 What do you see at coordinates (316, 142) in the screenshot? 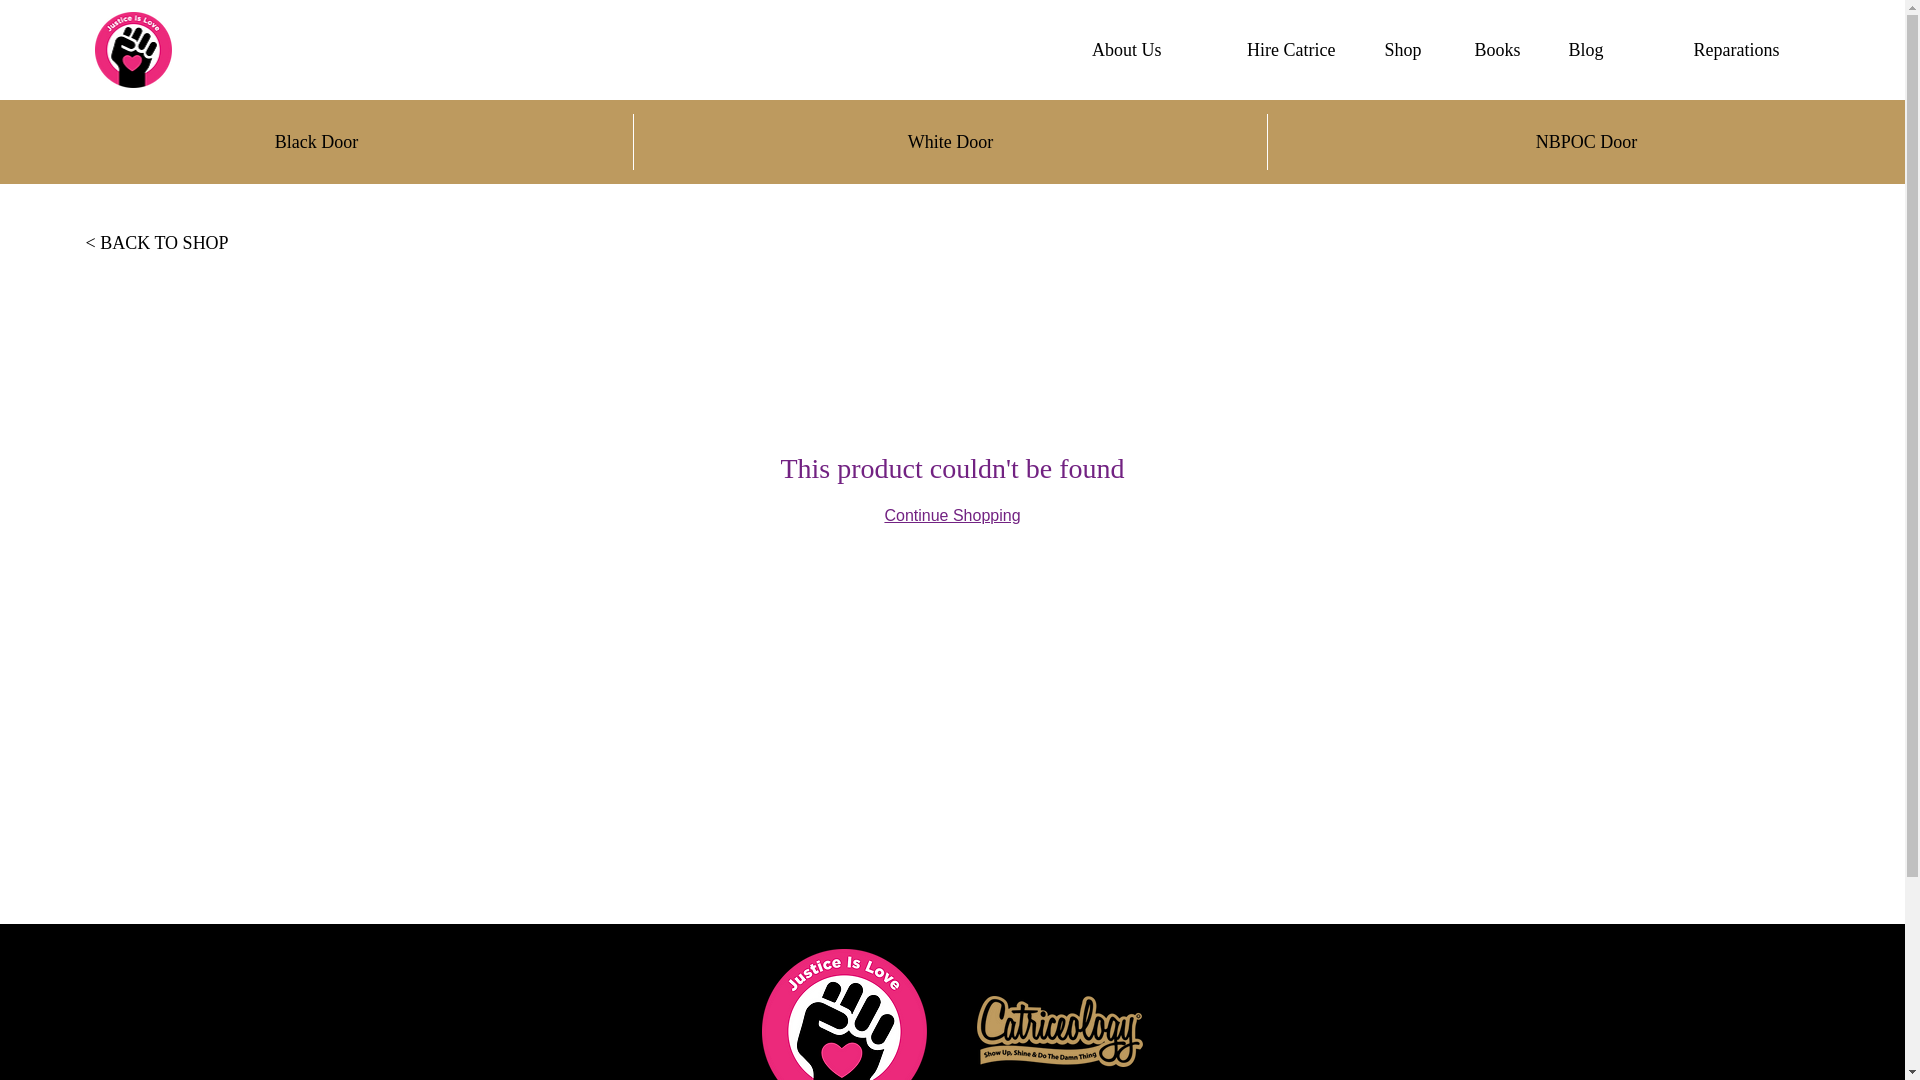
I see `Black Door` at bounding box center [316, 142].